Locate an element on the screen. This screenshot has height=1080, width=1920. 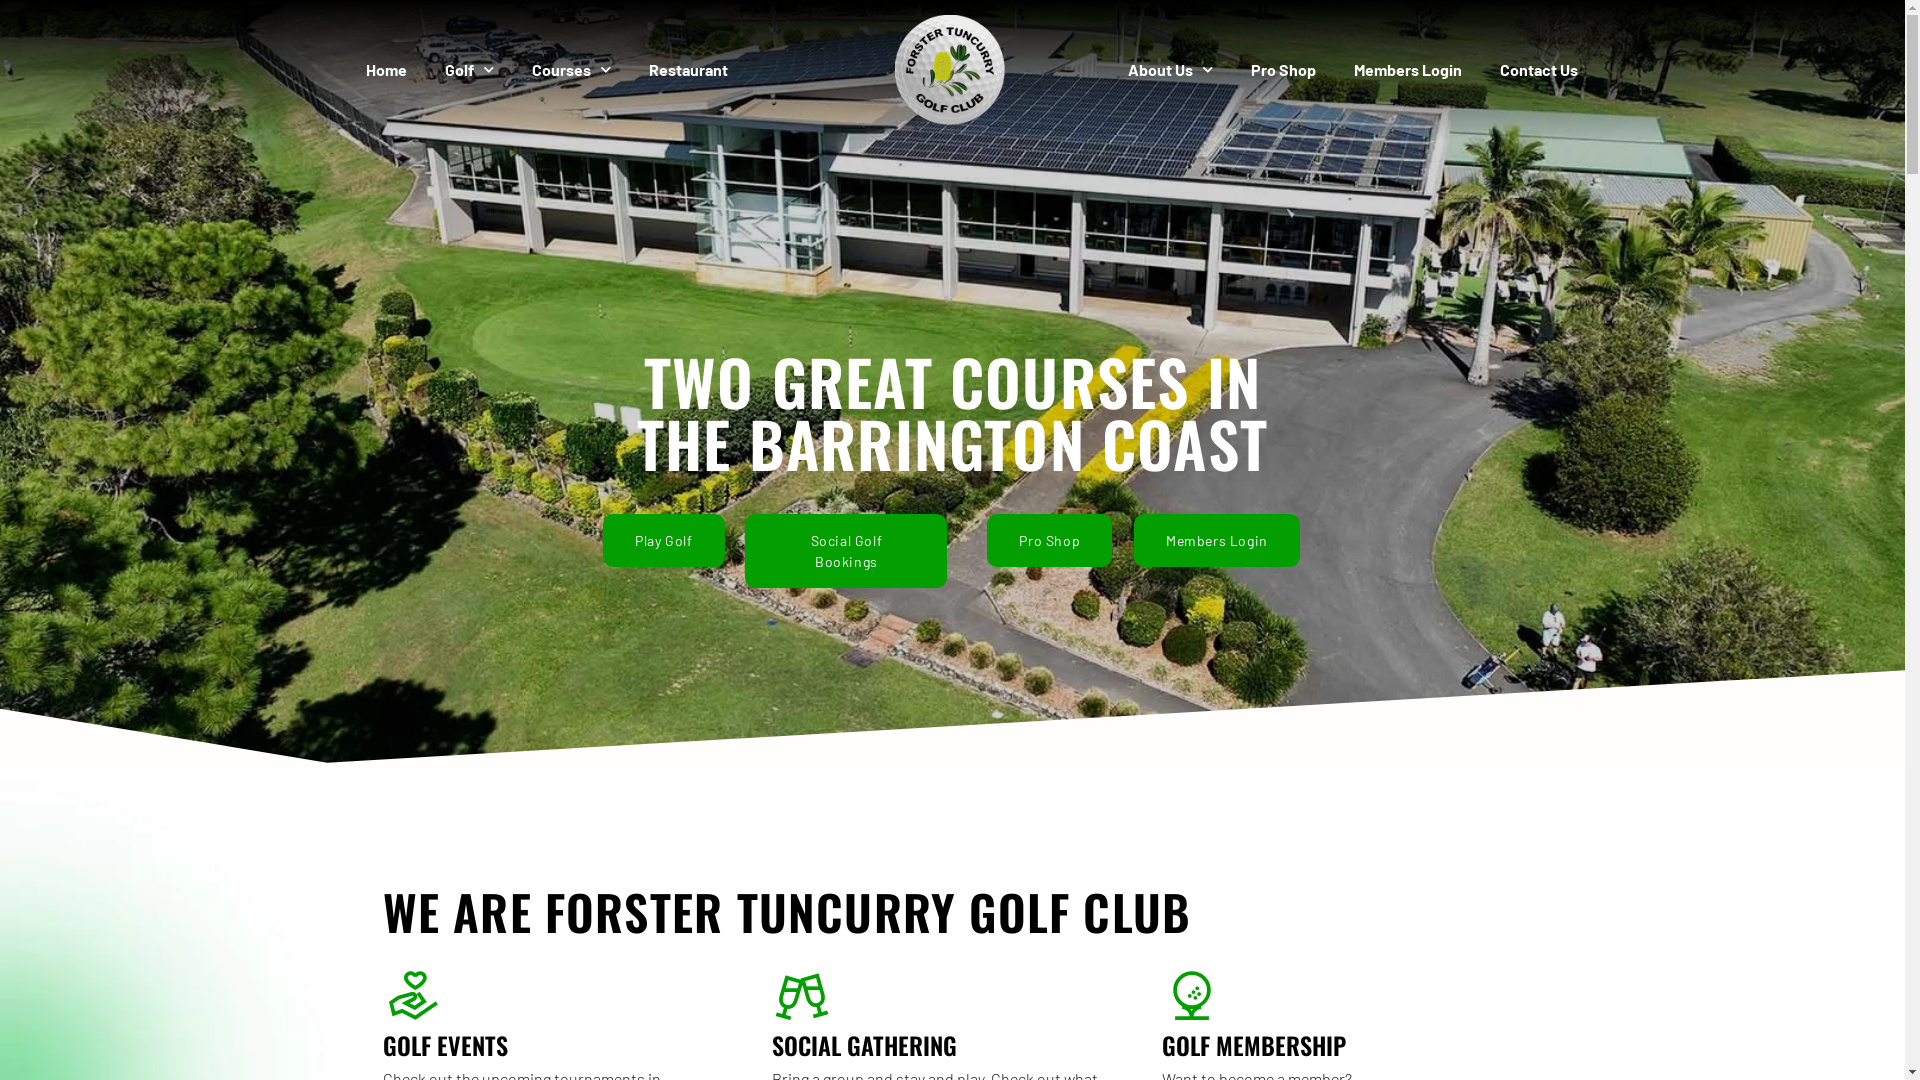
Golf is located at coordinates (469, 70).